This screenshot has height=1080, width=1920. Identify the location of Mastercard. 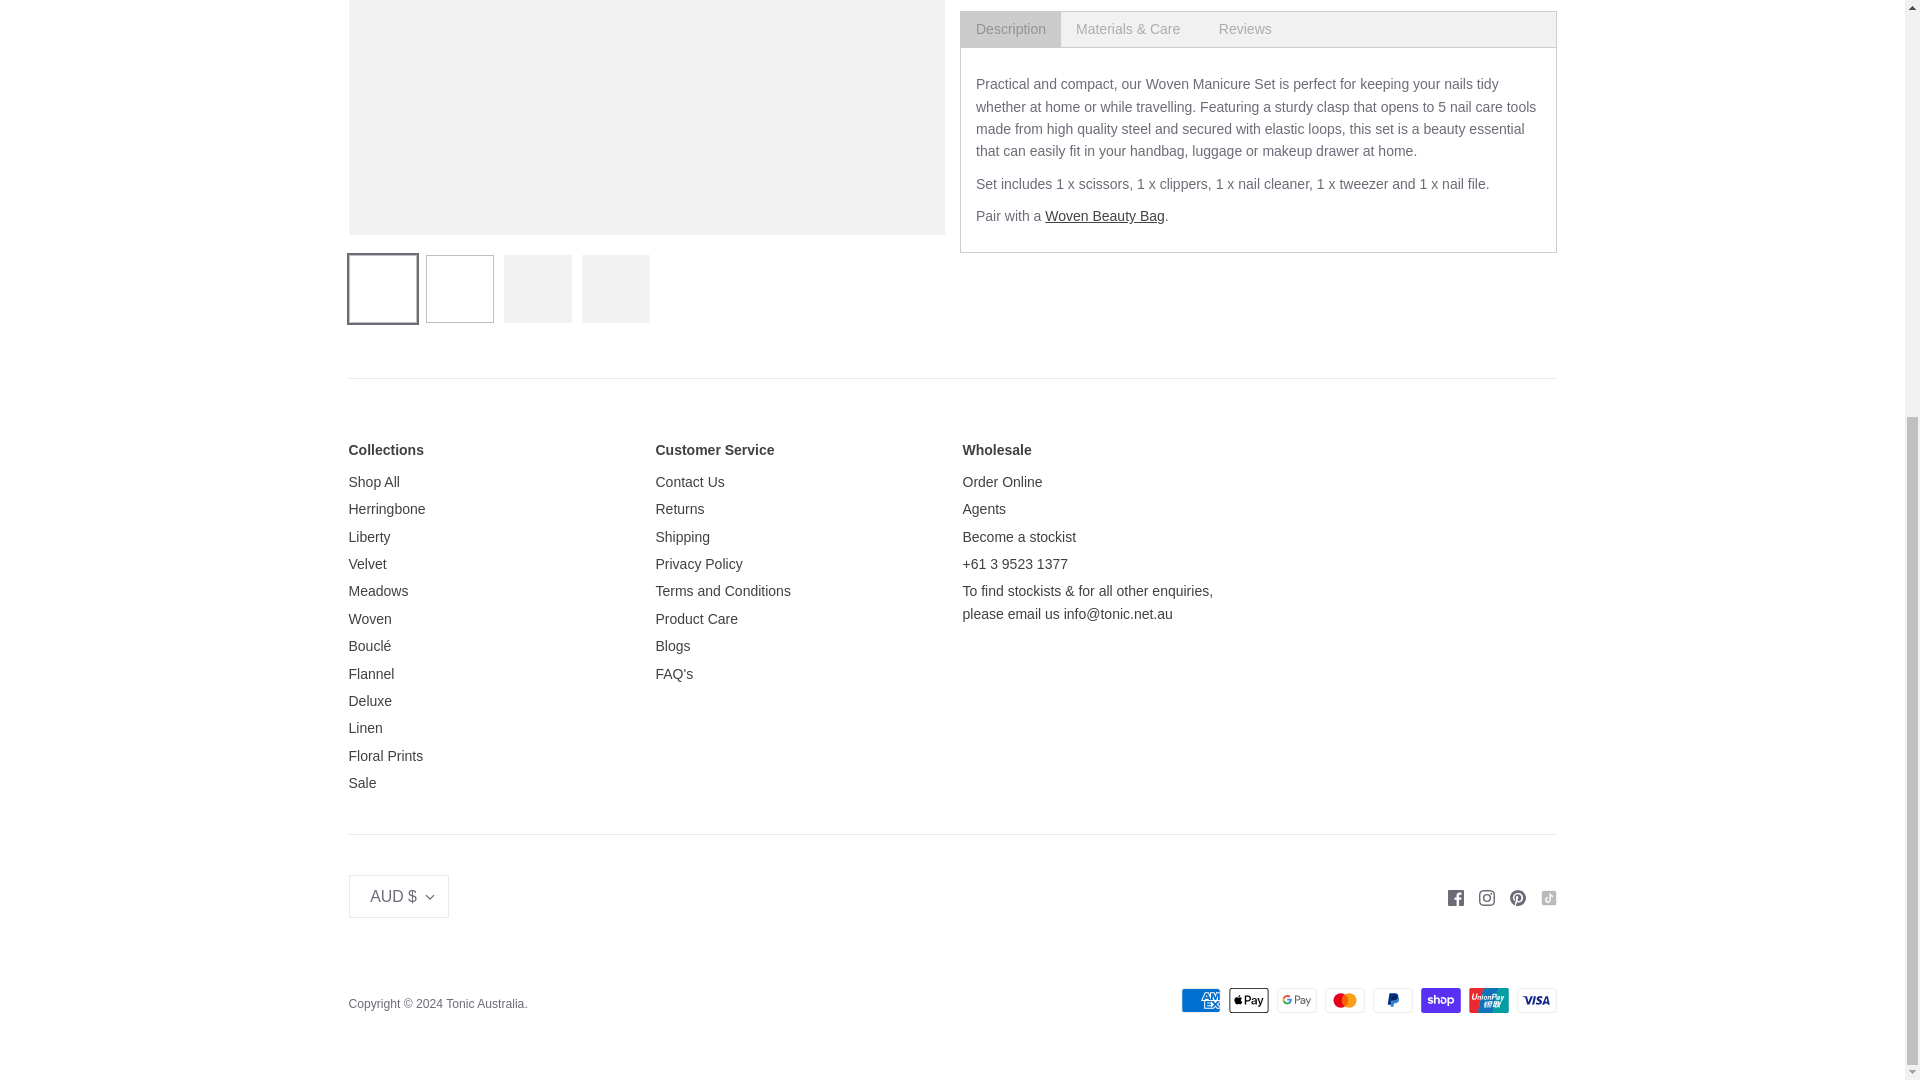
(1344, 1000).